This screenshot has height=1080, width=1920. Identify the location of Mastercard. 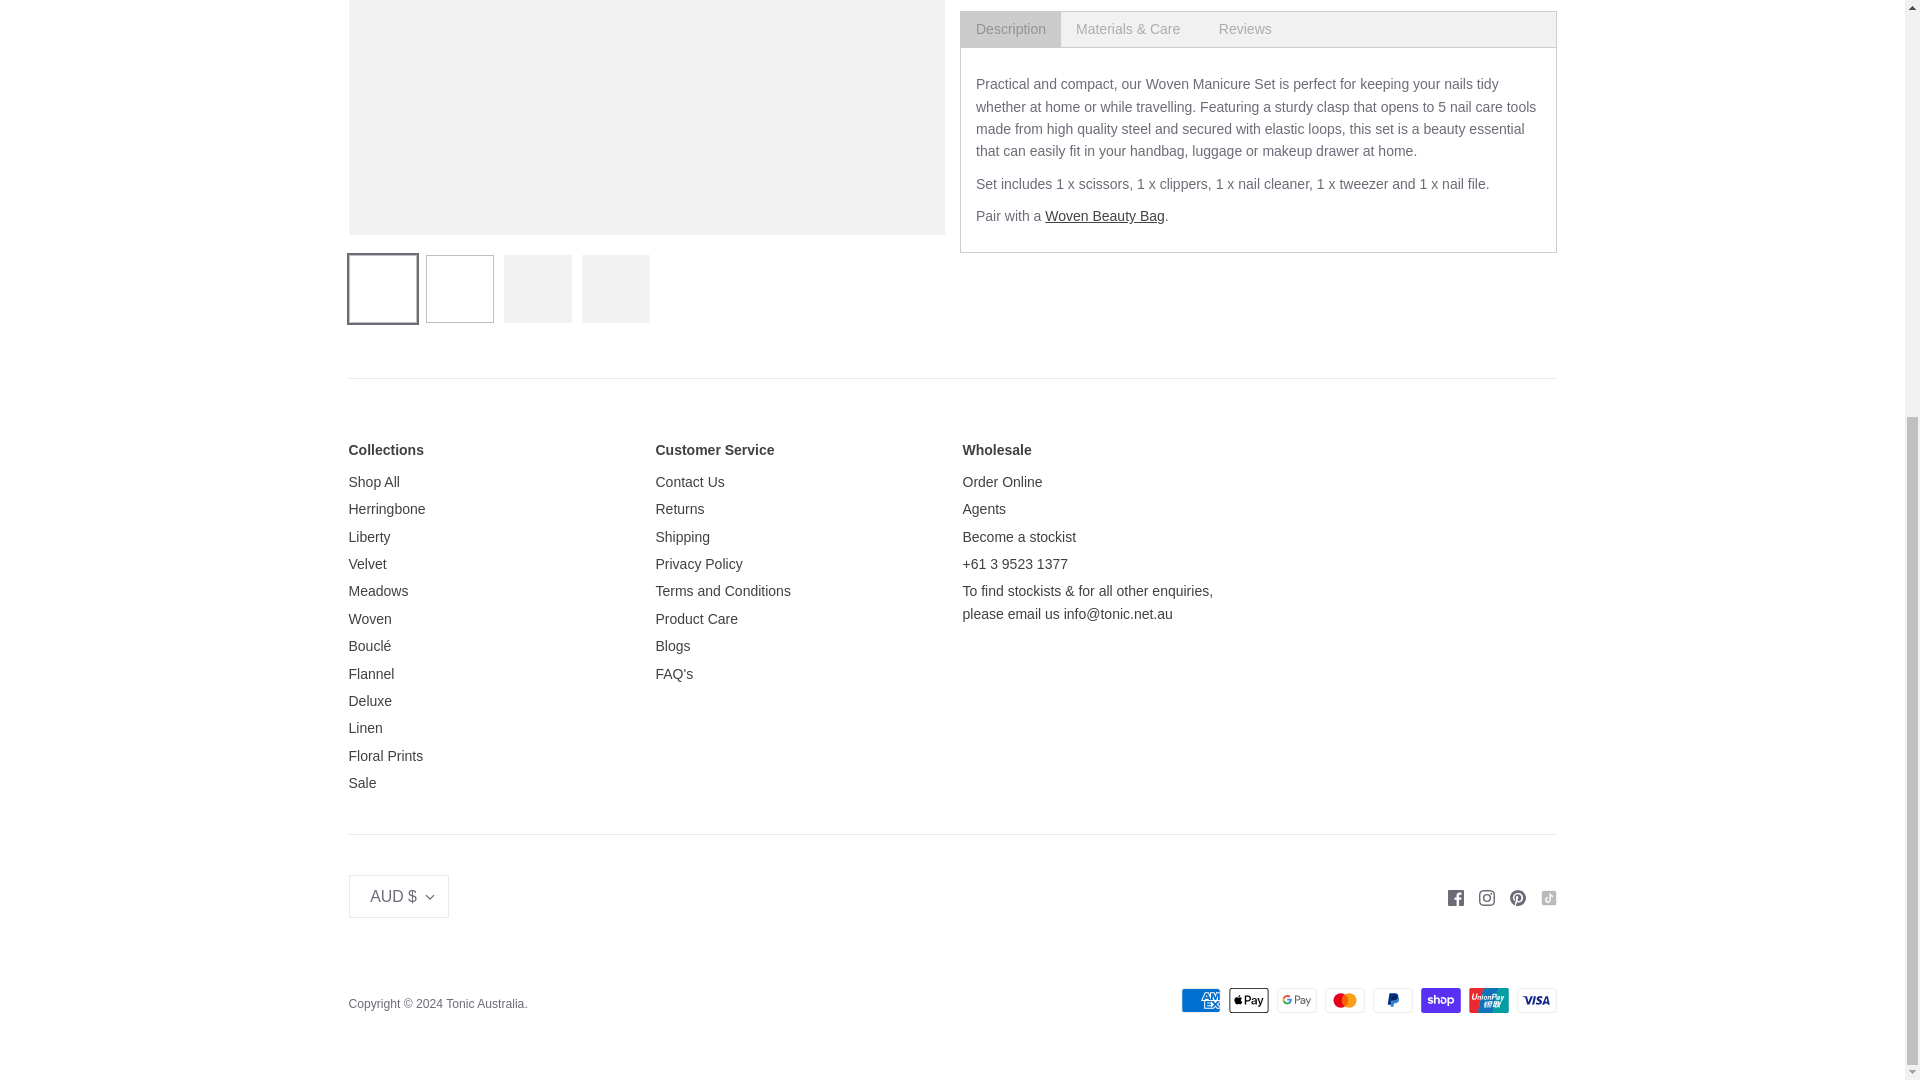
(1344, 1000).